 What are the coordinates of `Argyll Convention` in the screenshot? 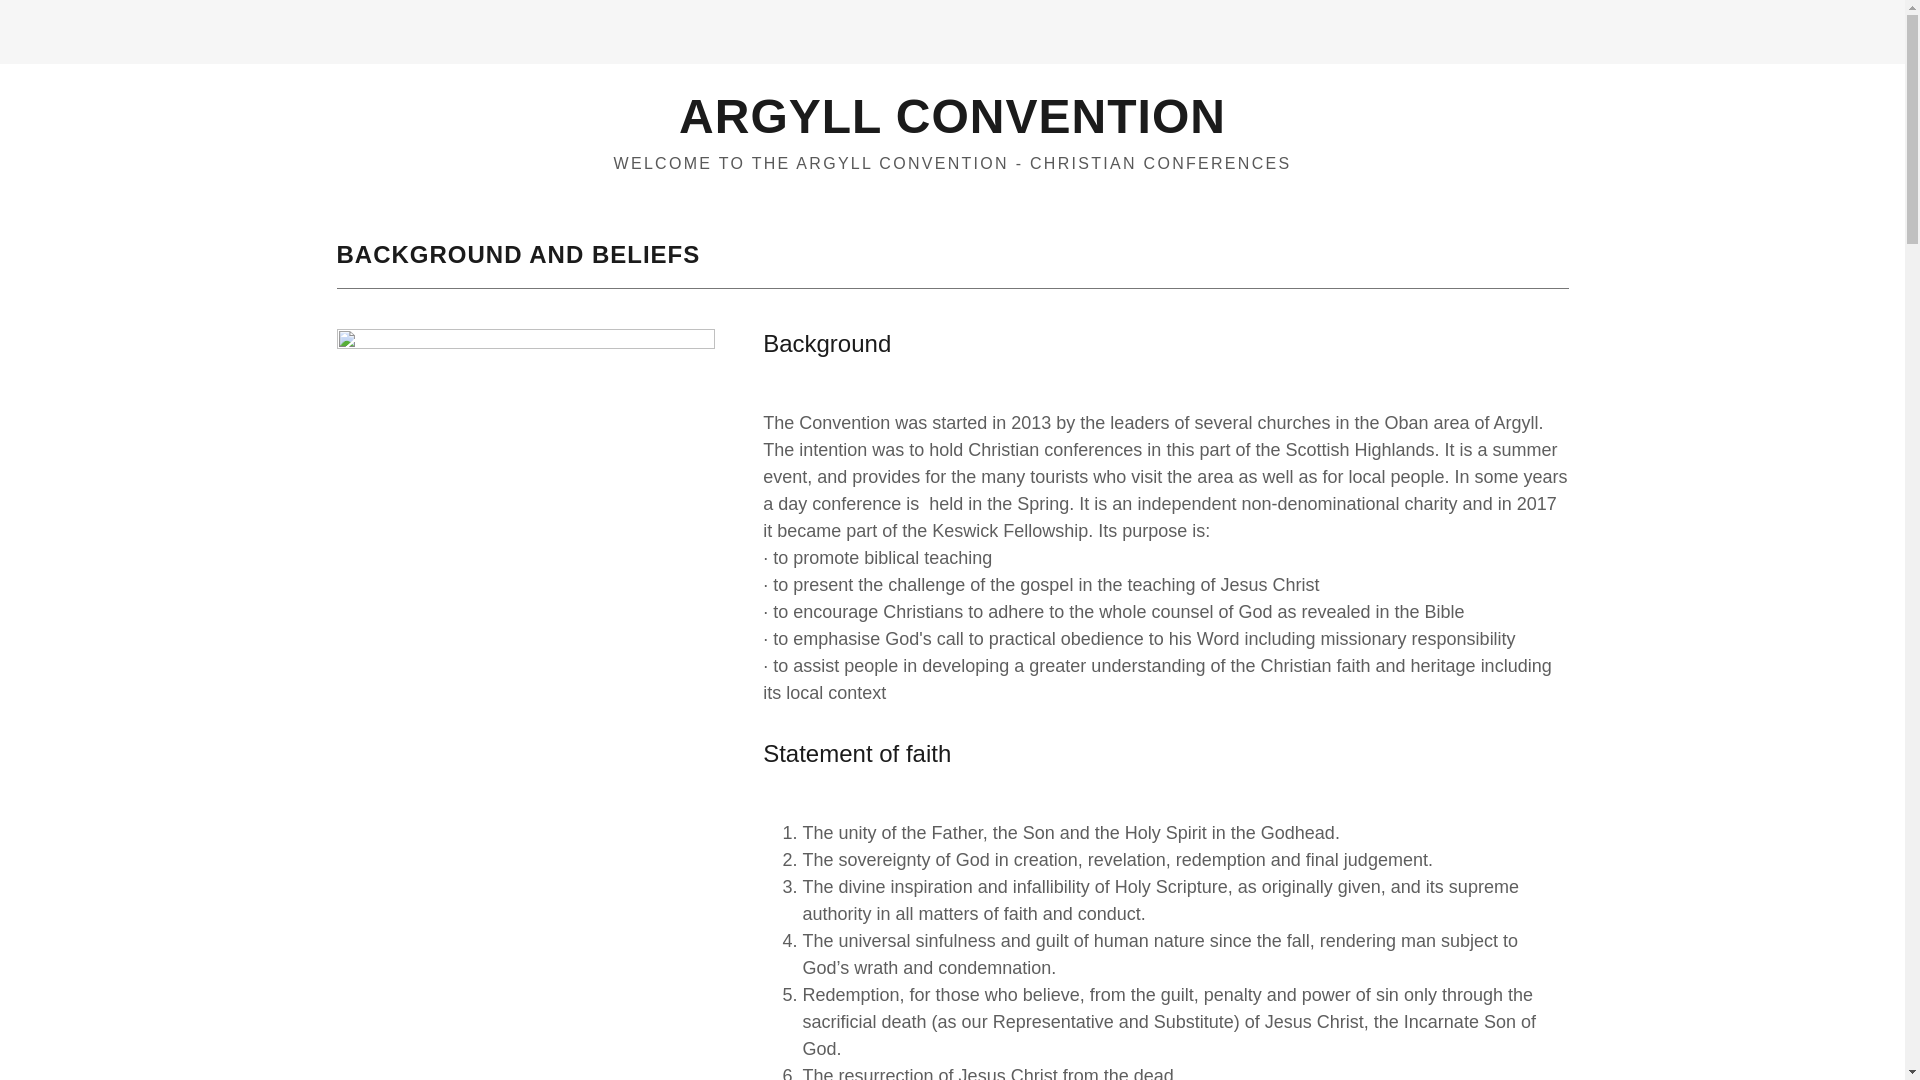 It's located at (952, 126).